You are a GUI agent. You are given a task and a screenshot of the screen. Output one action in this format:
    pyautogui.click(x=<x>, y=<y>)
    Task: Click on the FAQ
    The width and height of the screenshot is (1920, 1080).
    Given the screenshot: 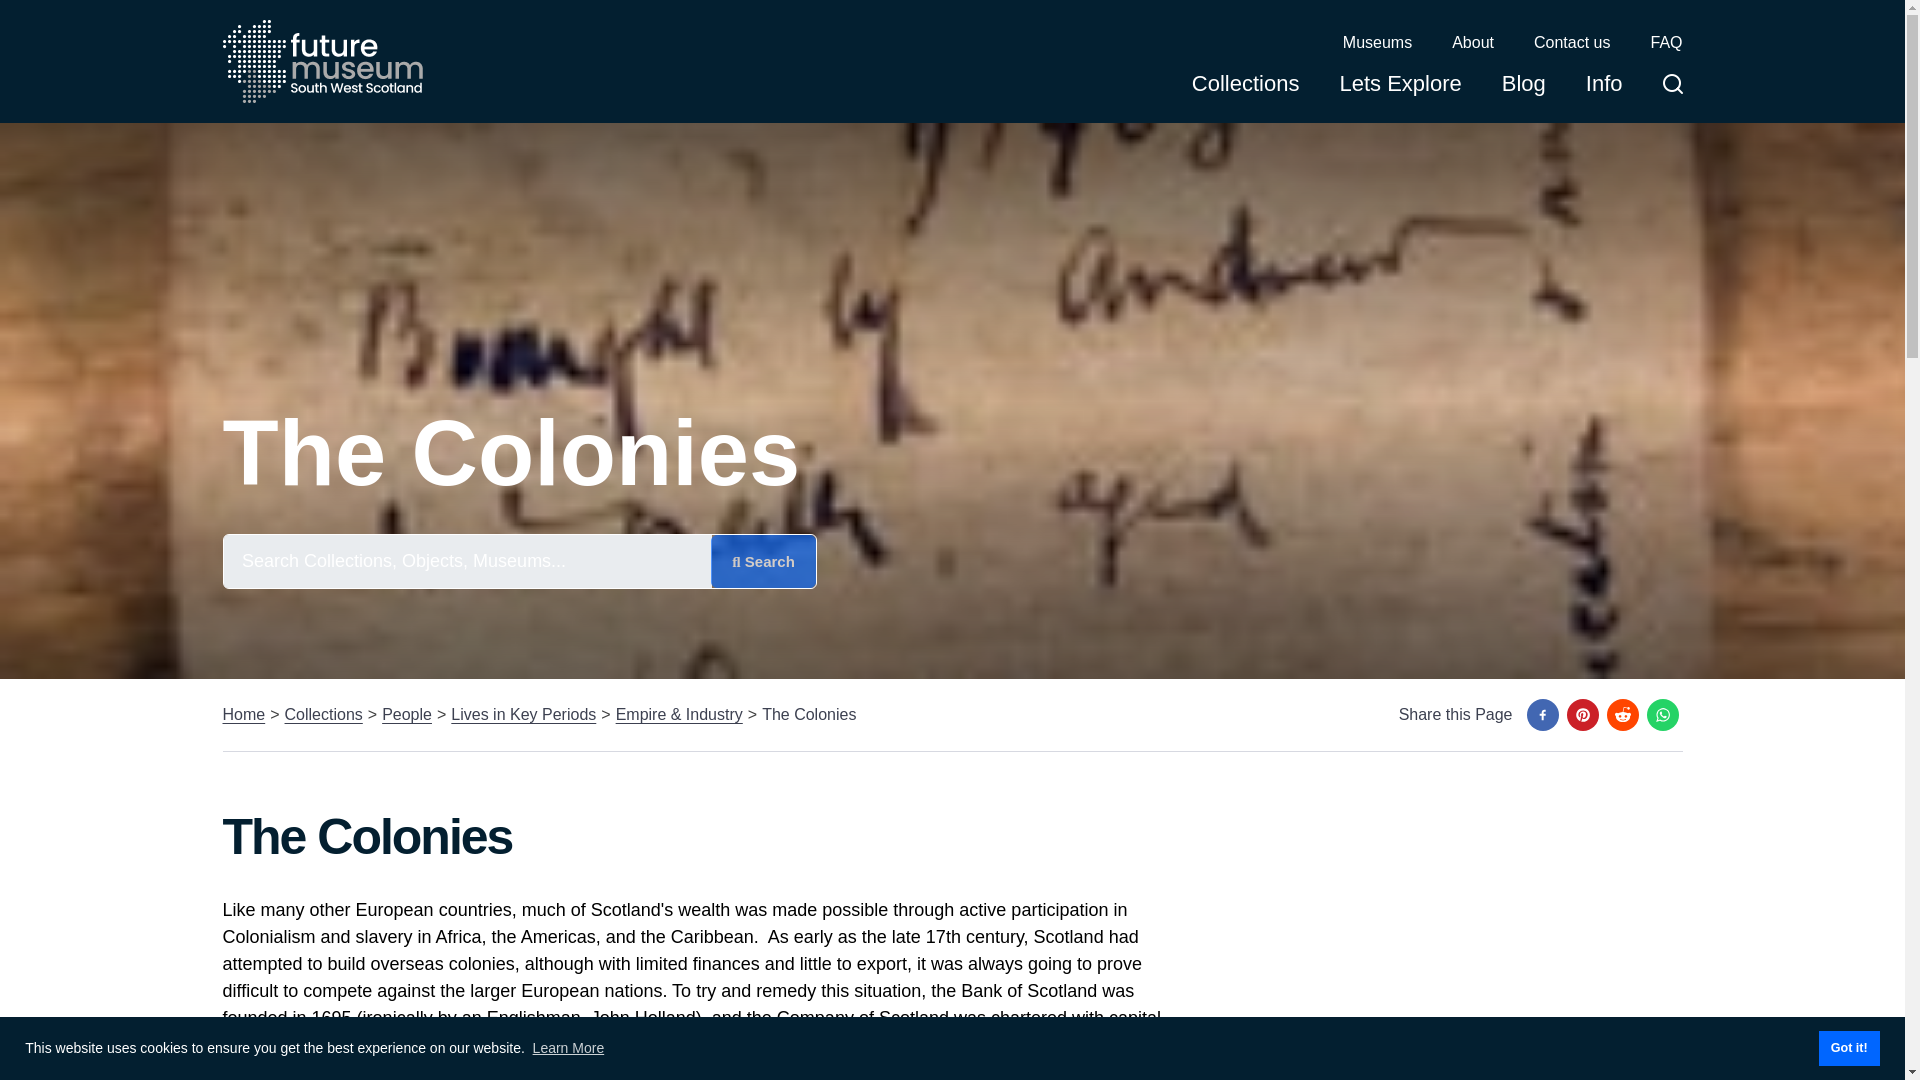 What is the action you would take?
    pyautogui.click(x=1665, y=43)
    